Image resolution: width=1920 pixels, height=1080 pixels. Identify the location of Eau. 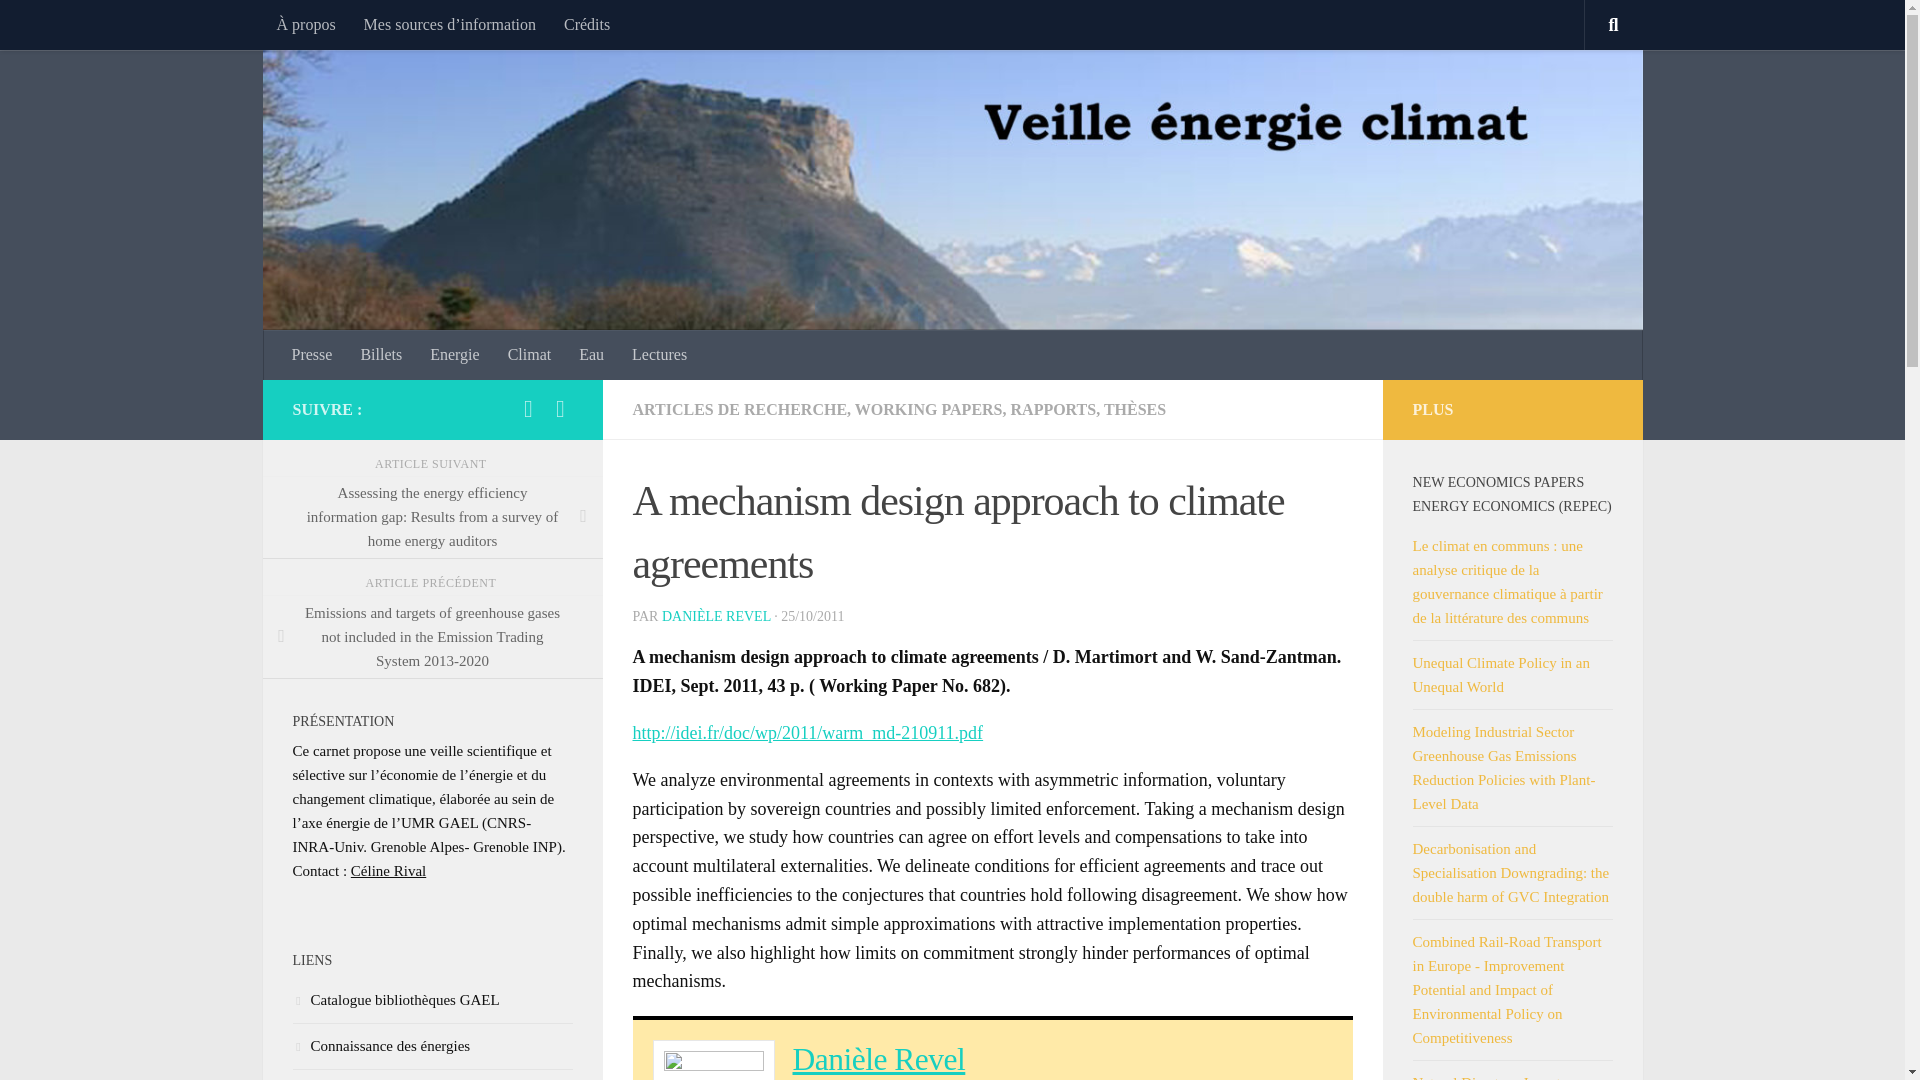
(591, 355).